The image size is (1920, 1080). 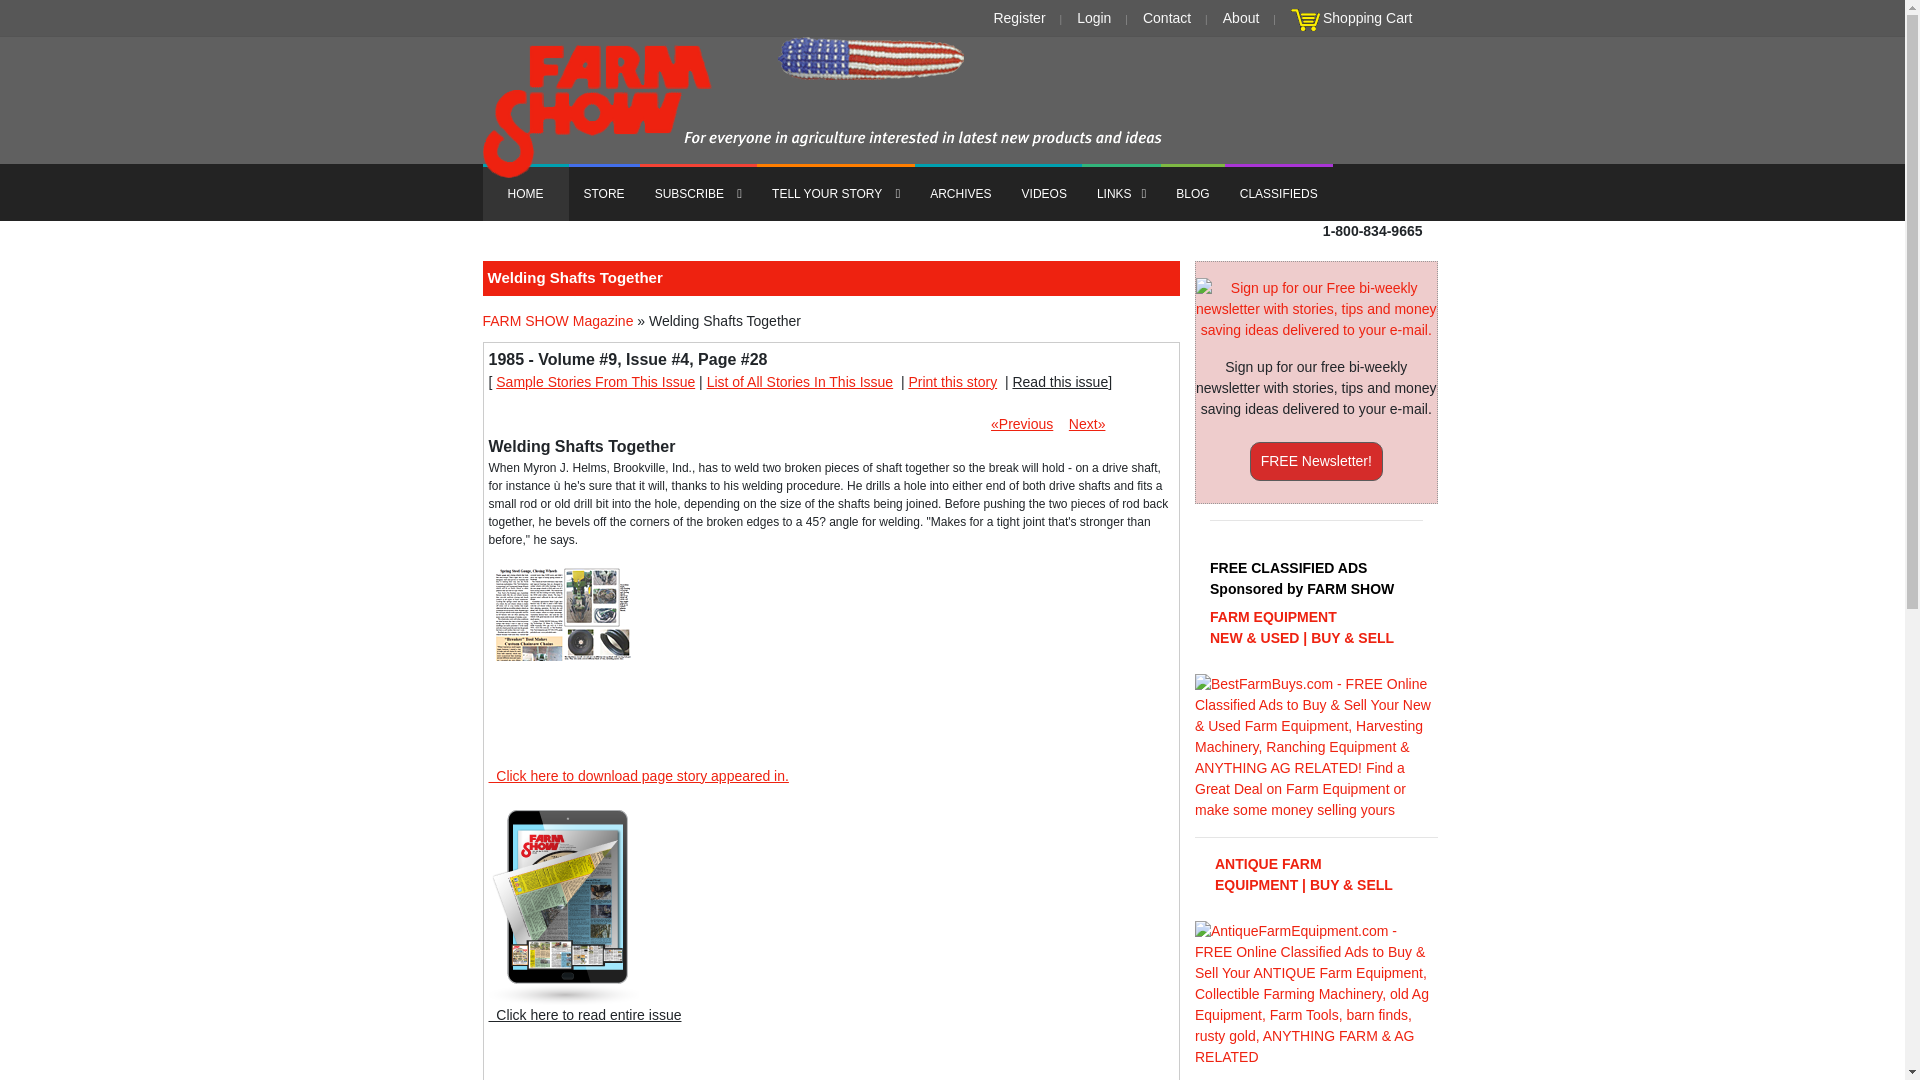 What do you see at coordinates (1241, 18) in the screenshot?
I see `About` at bounding box center [1241, 18].